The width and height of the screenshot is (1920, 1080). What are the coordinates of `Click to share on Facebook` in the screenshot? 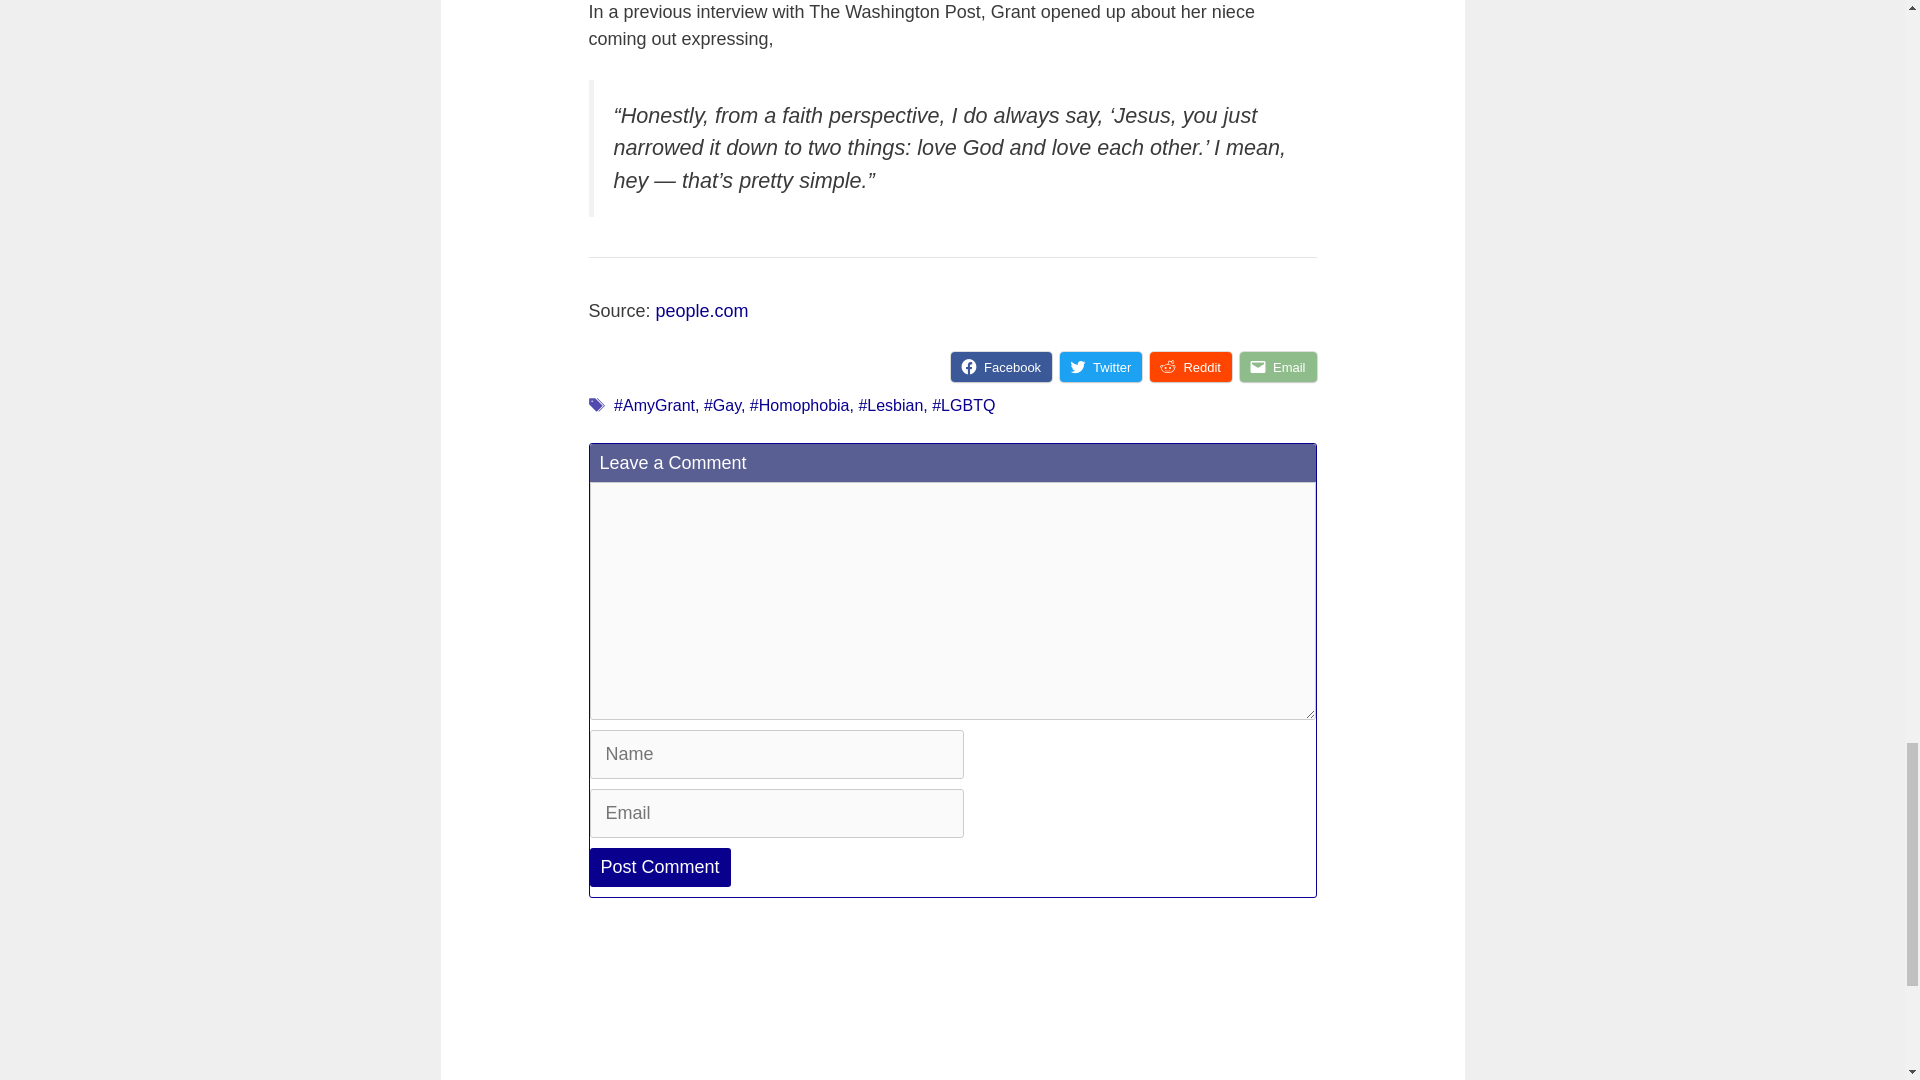 It's located at (1001, 367).